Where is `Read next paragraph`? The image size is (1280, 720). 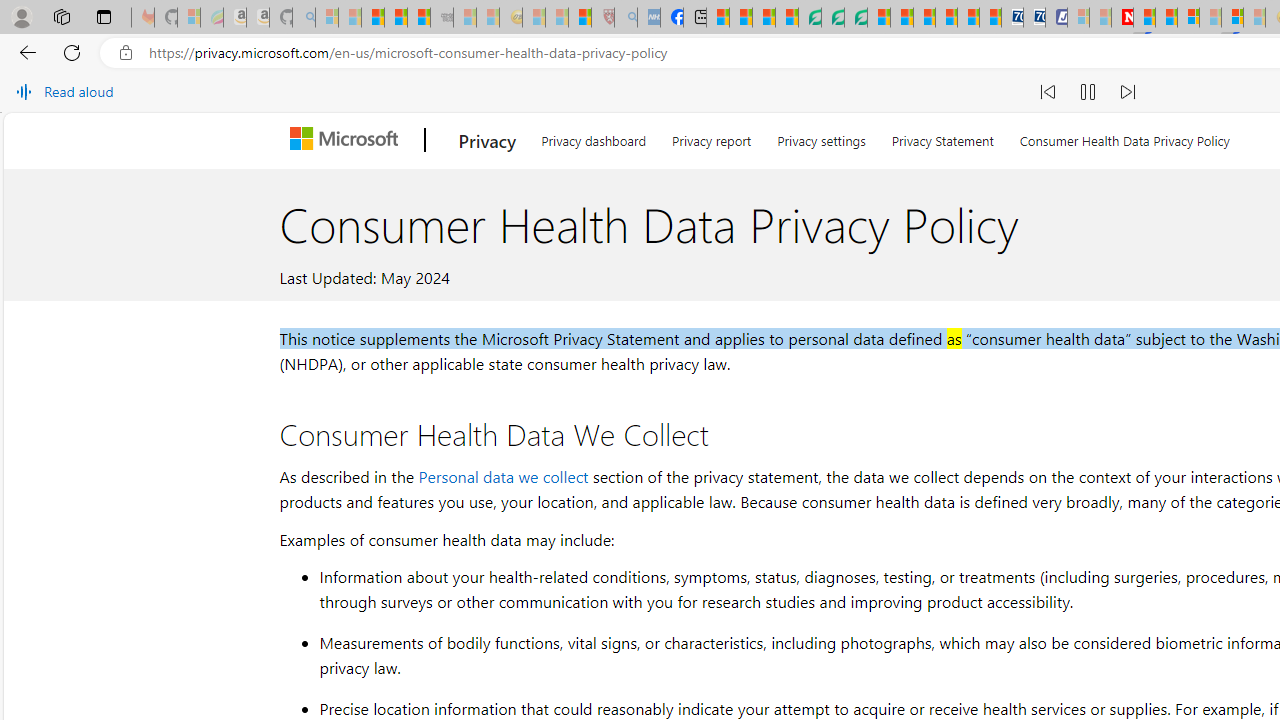
Read next paragraph is located at coordinates (1128, 92).